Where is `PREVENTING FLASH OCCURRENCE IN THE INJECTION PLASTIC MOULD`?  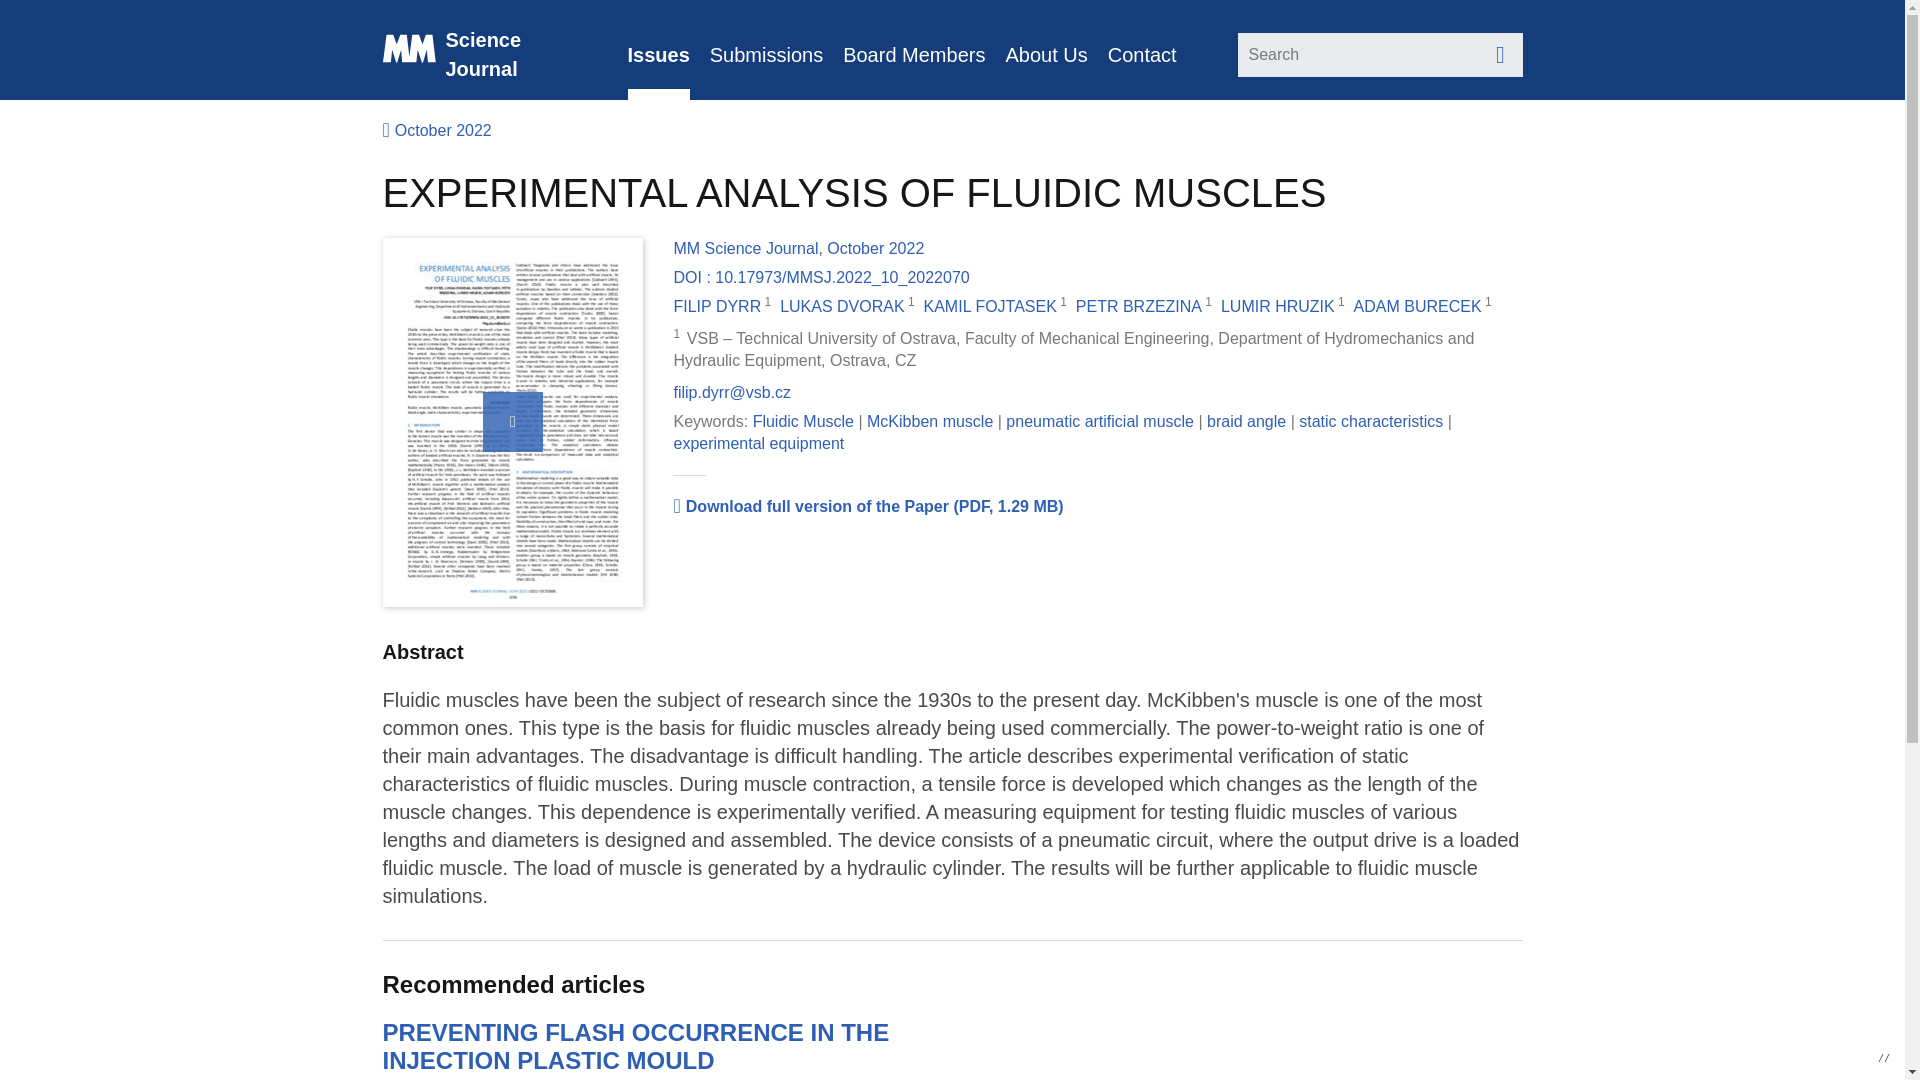
PREVENTING FLASH OCCURRENCE IN THE INJECTION PLASTIC MOULD is located at coordinates (635, 1046).